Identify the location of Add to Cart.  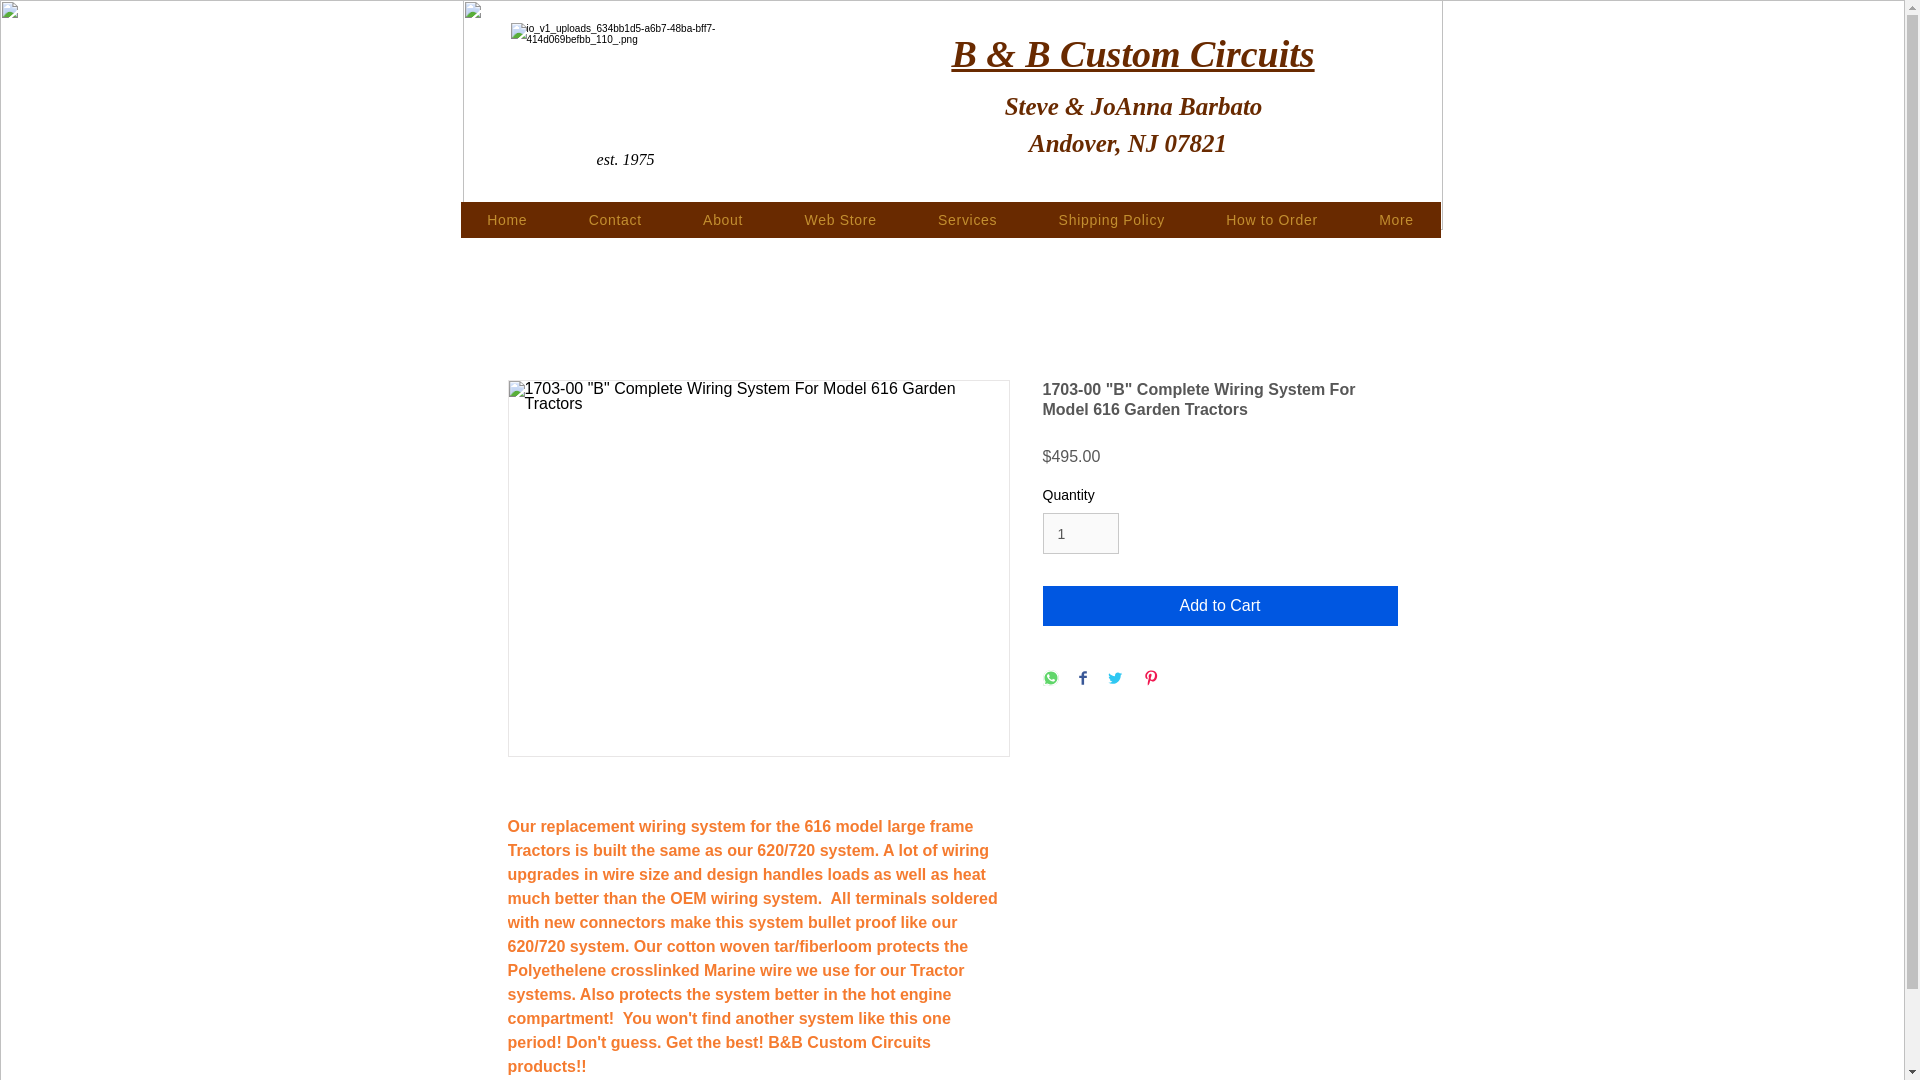
(1220, 606).